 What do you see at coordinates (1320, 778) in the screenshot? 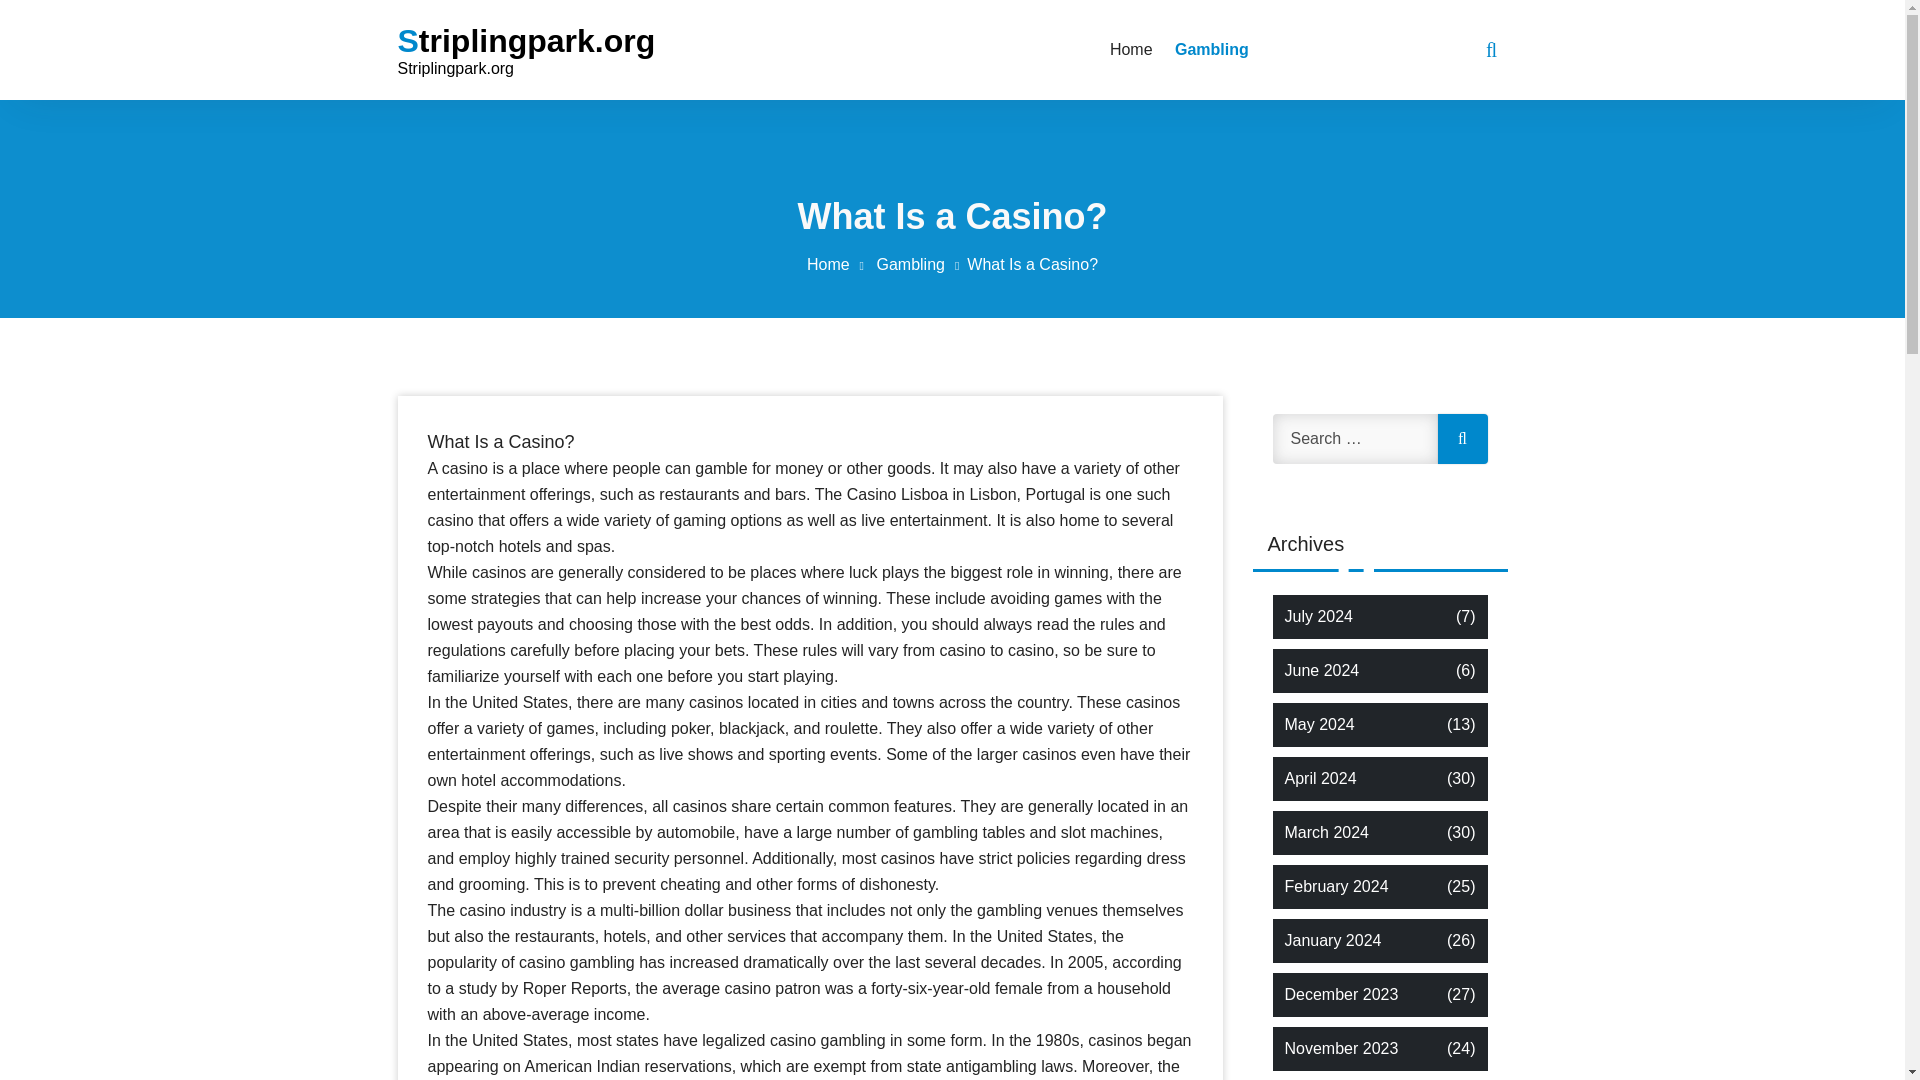
I see `April 2024` at bounding box center [1320, 778].